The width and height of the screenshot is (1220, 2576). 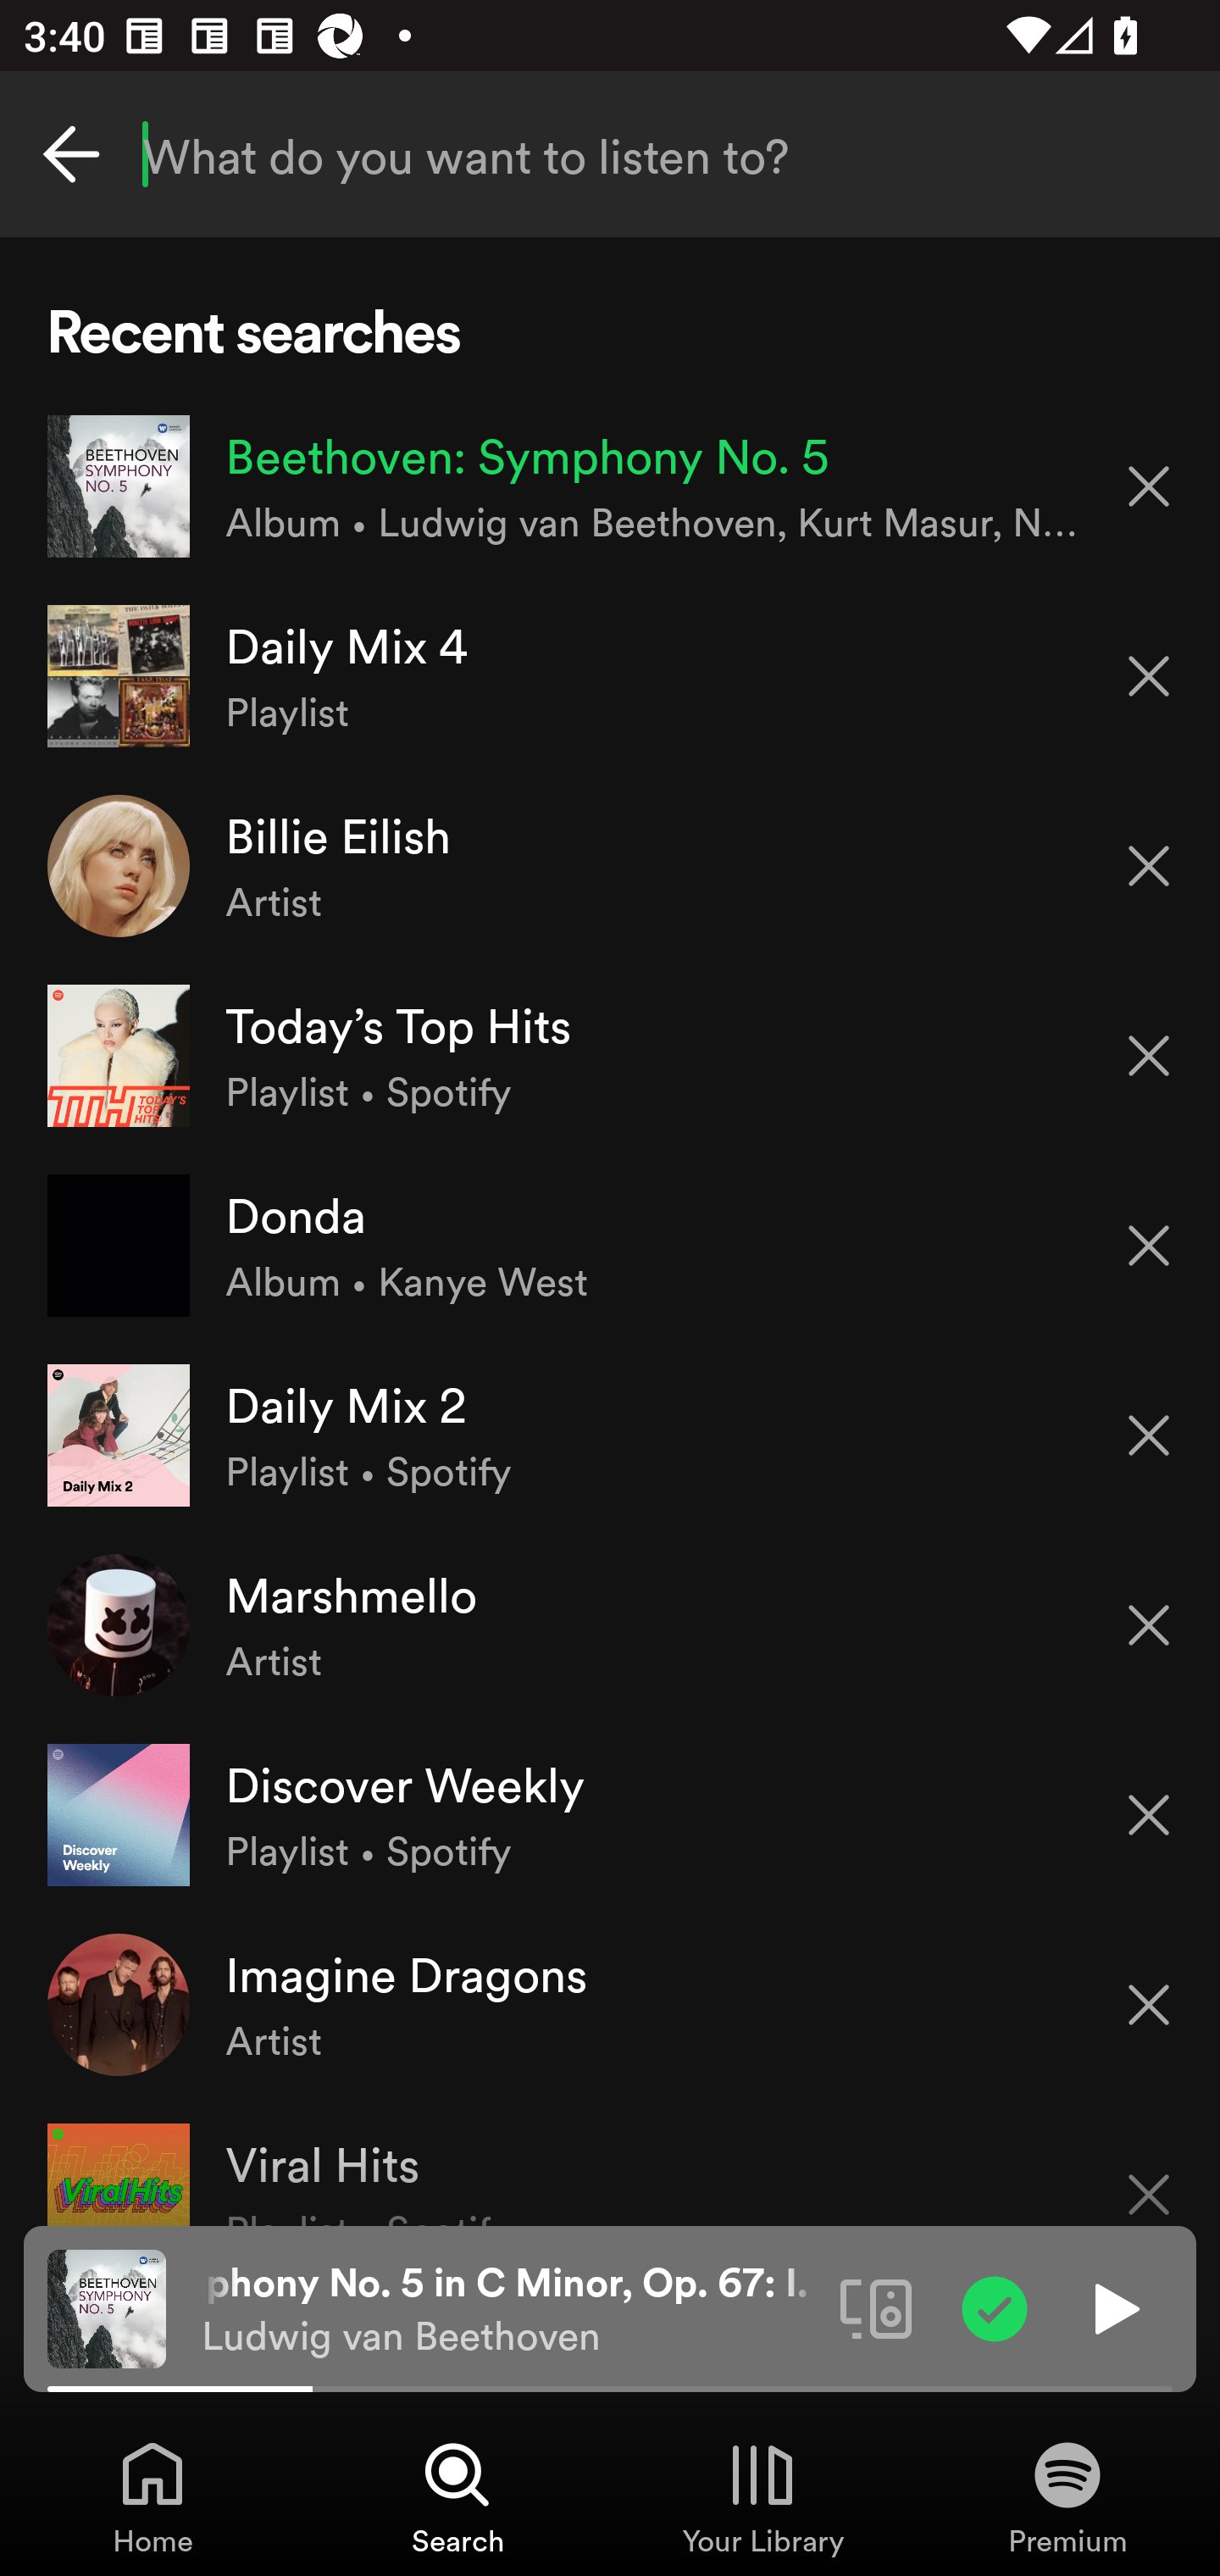 What do you see at coordinates (762, 2496) in the screenshot?
I see `Your Library, Tab 3 of 4 Your Library Your Library` at bounding box center [762, 2496].